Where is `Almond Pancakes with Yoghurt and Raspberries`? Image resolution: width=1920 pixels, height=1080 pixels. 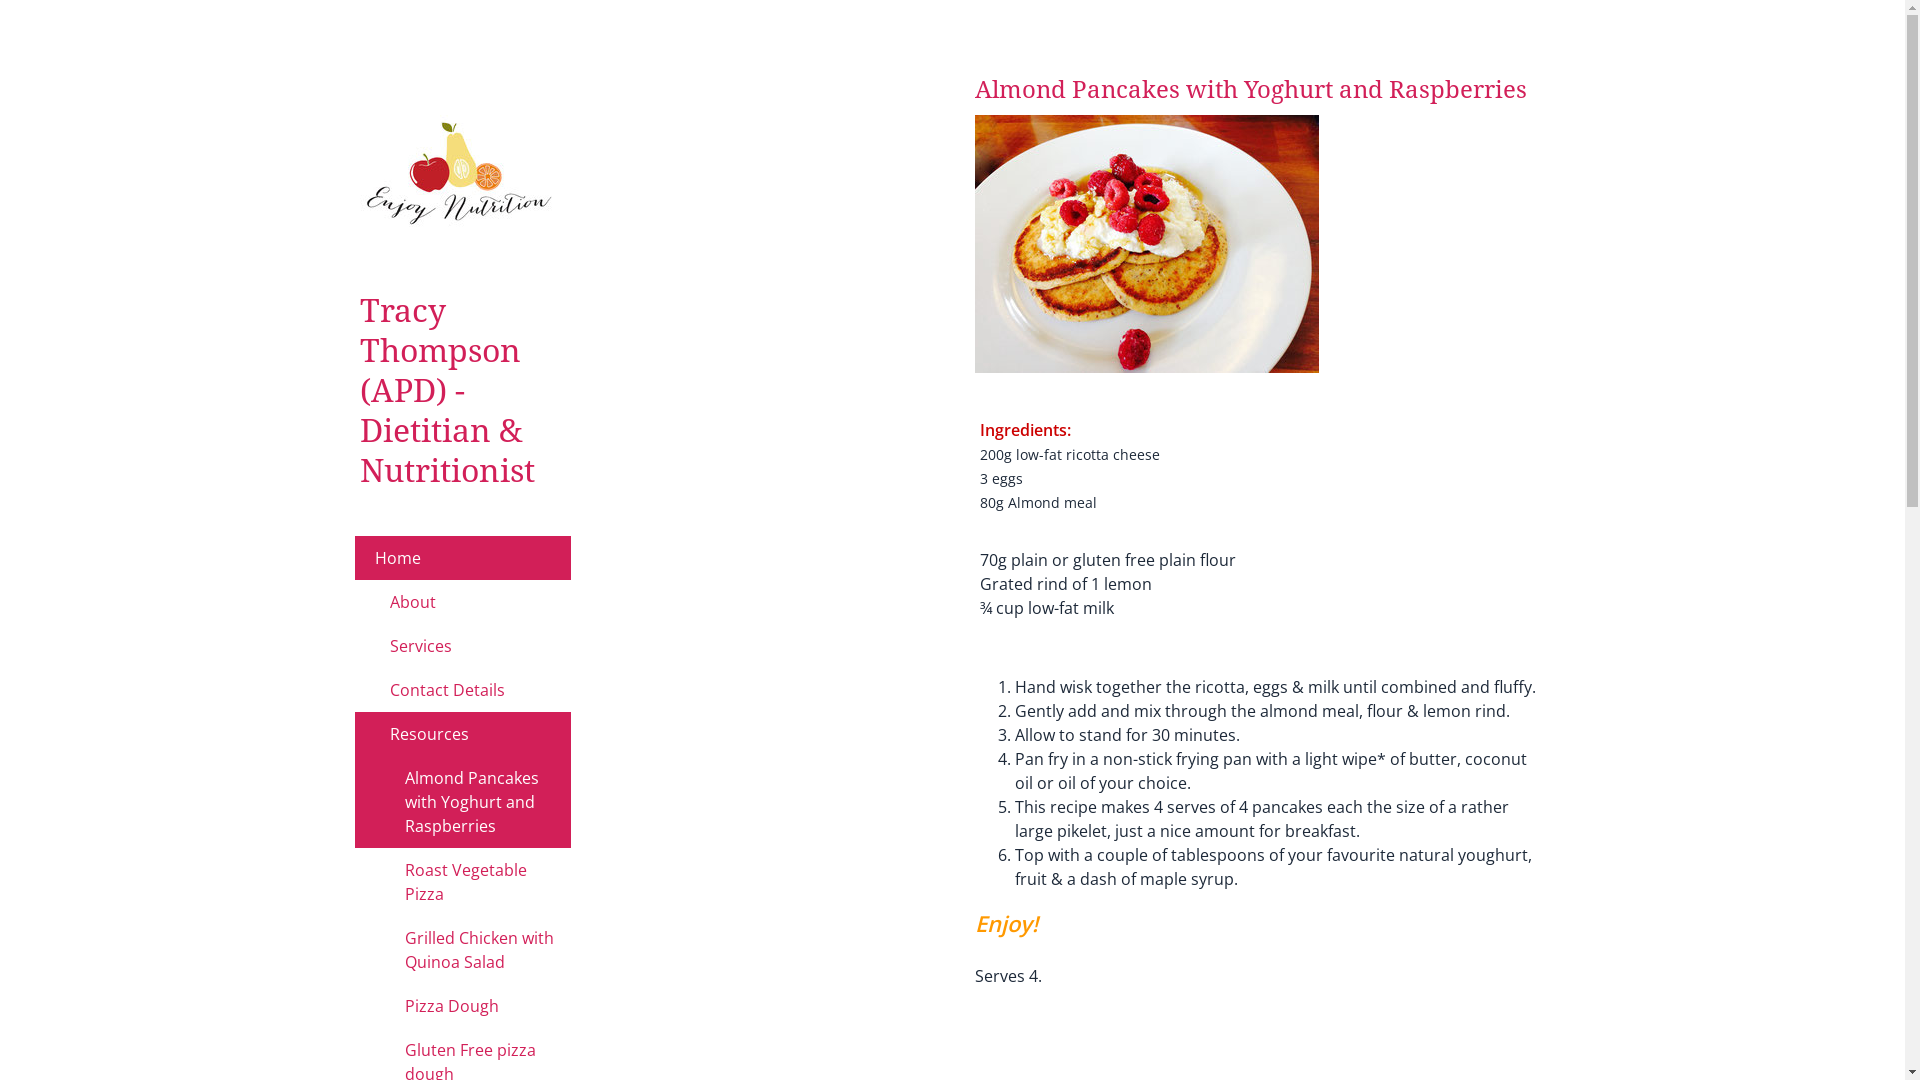 Almond Pancakes with Yoghurt and Raspberries is located at coordinates (463, 802).